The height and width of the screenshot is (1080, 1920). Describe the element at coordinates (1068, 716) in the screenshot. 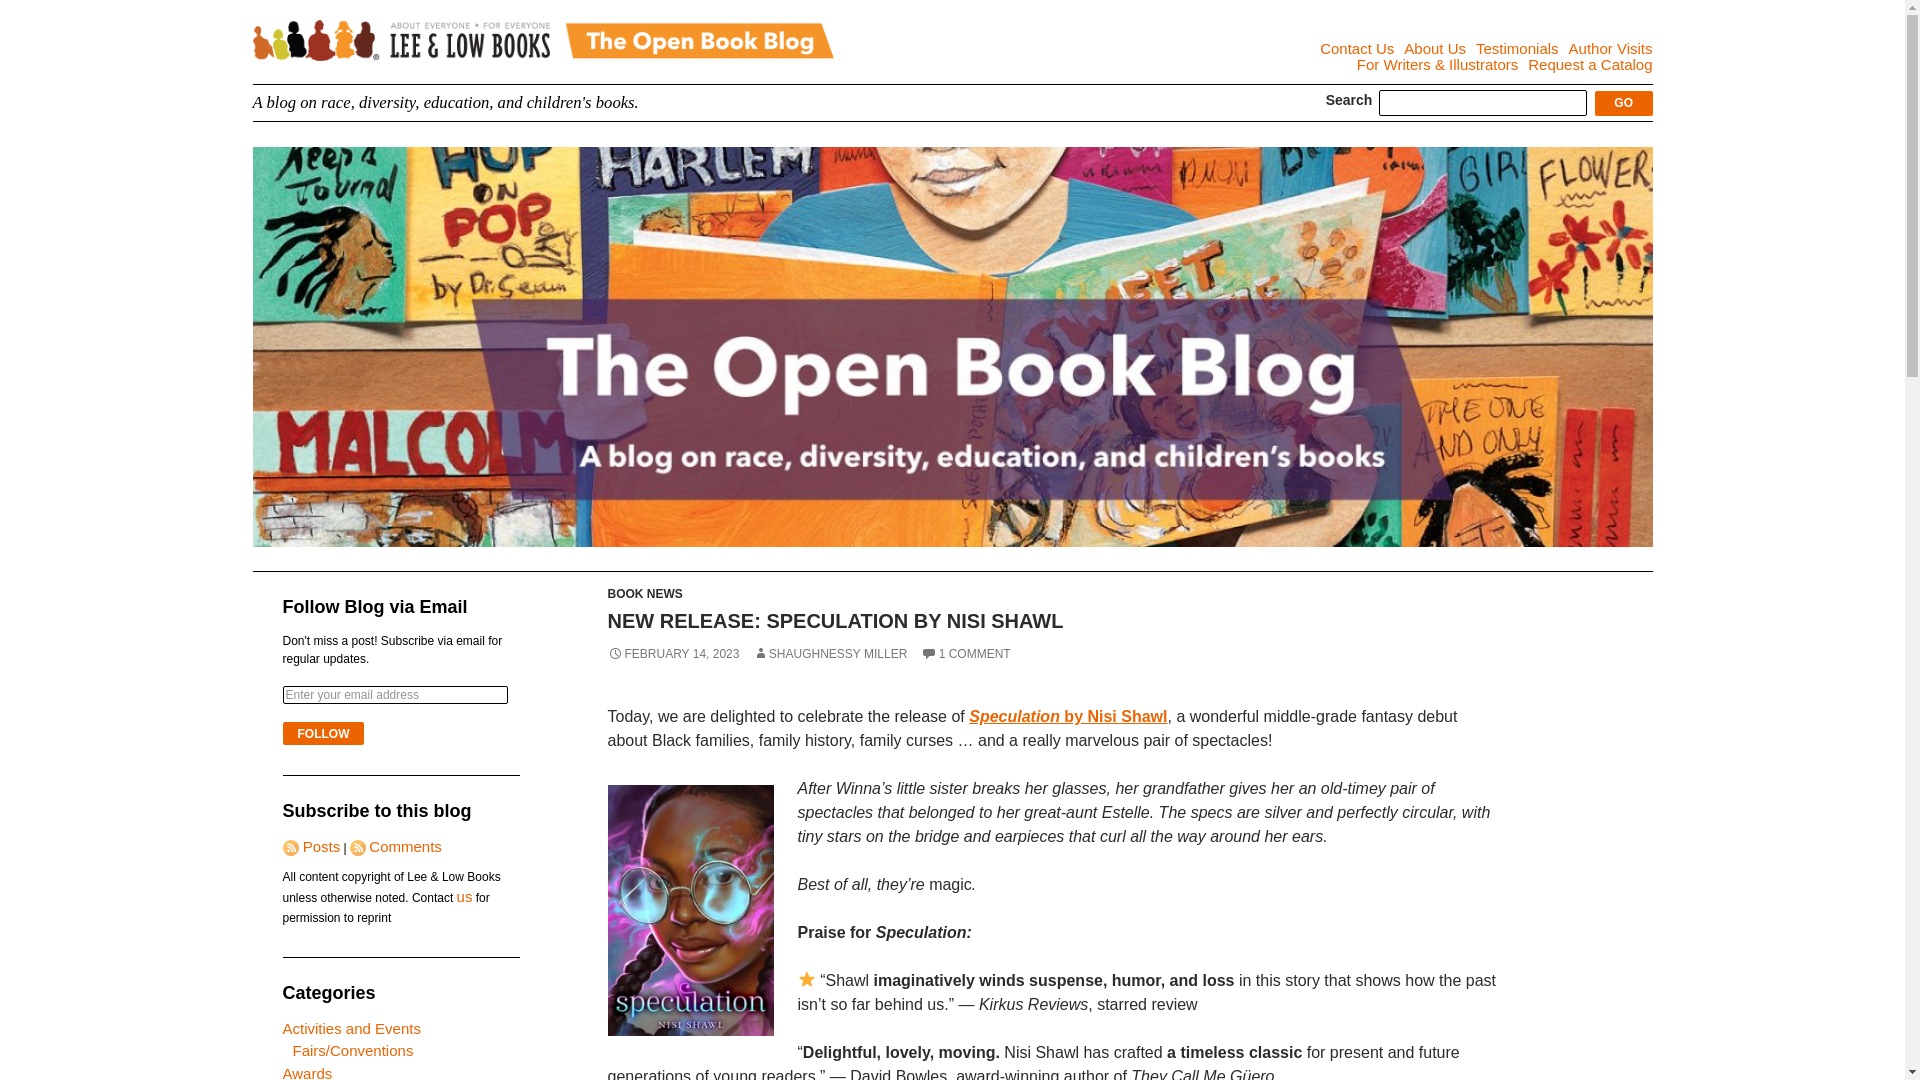

I see `Speculation by Nisi Shawl` at that location.